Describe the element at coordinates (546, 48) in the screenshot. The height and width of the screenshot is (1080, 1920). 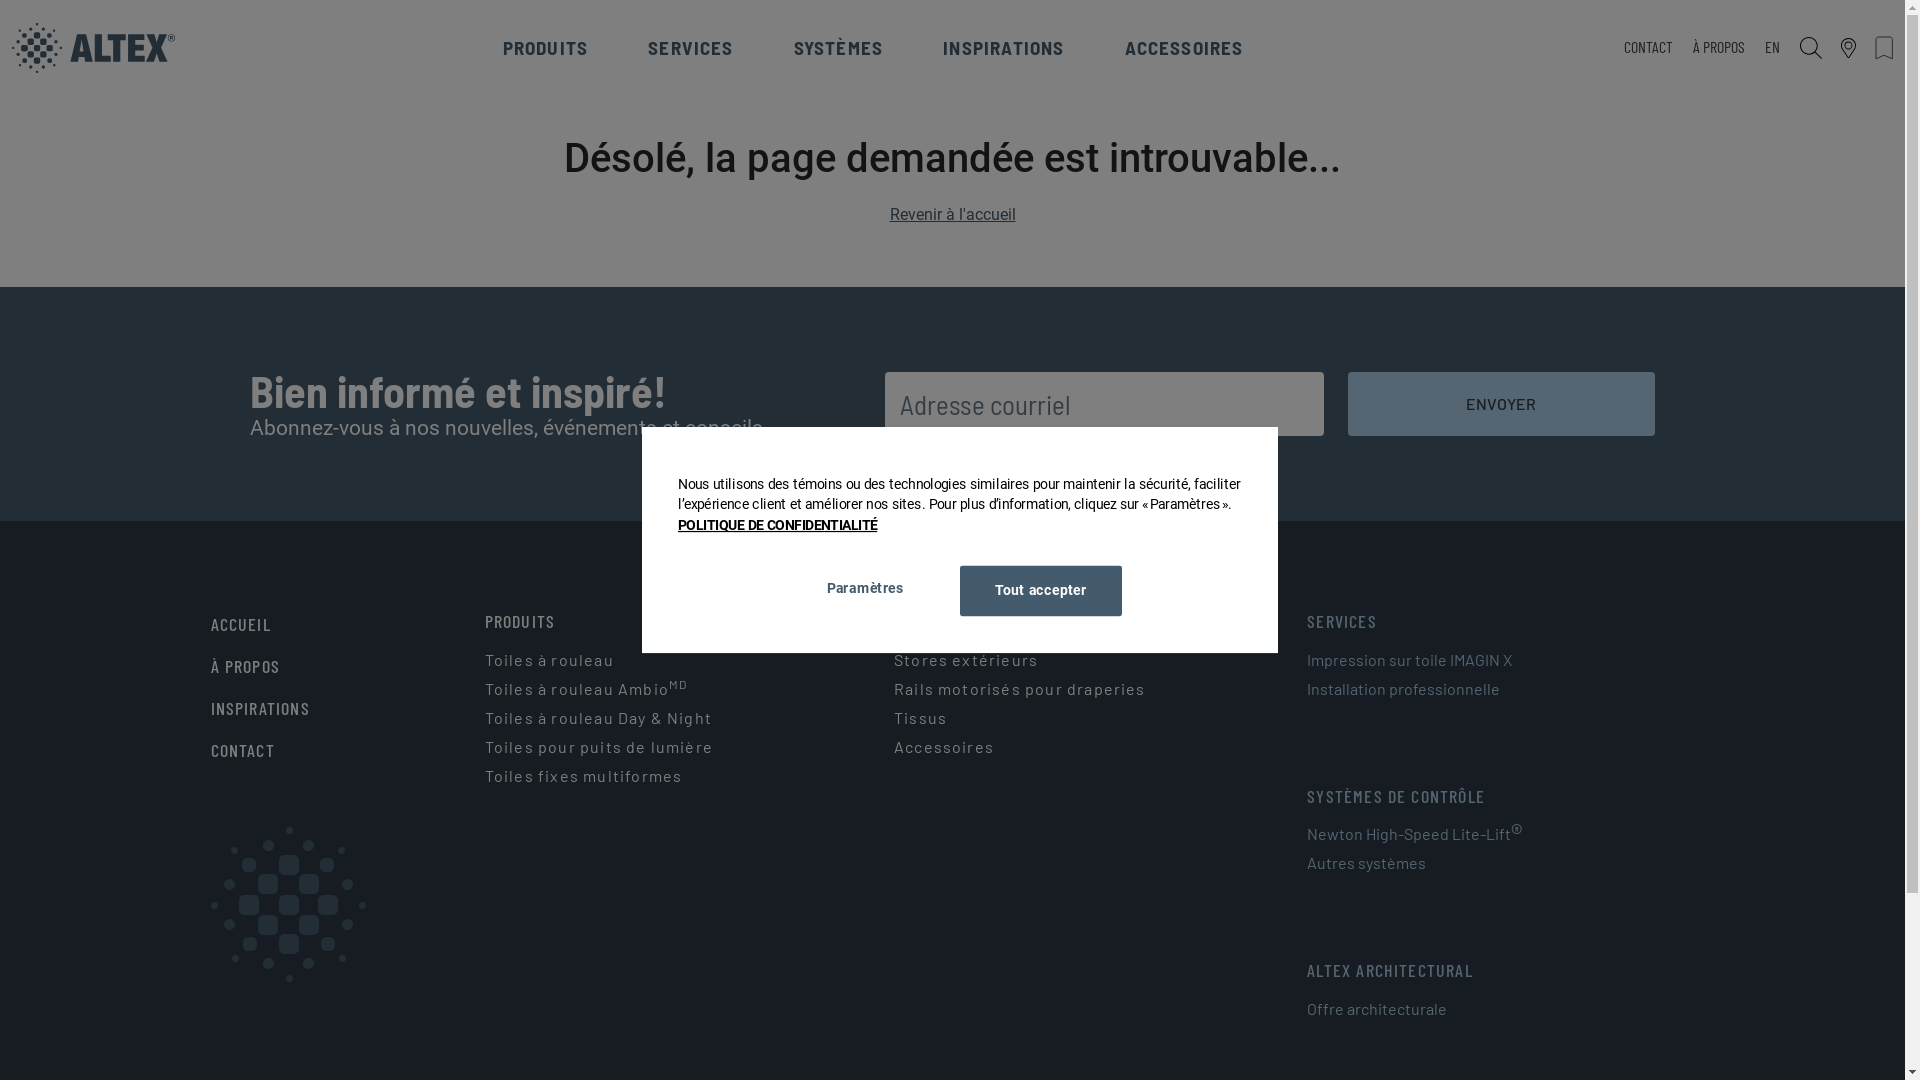
I see `PRODUITS` at that location.